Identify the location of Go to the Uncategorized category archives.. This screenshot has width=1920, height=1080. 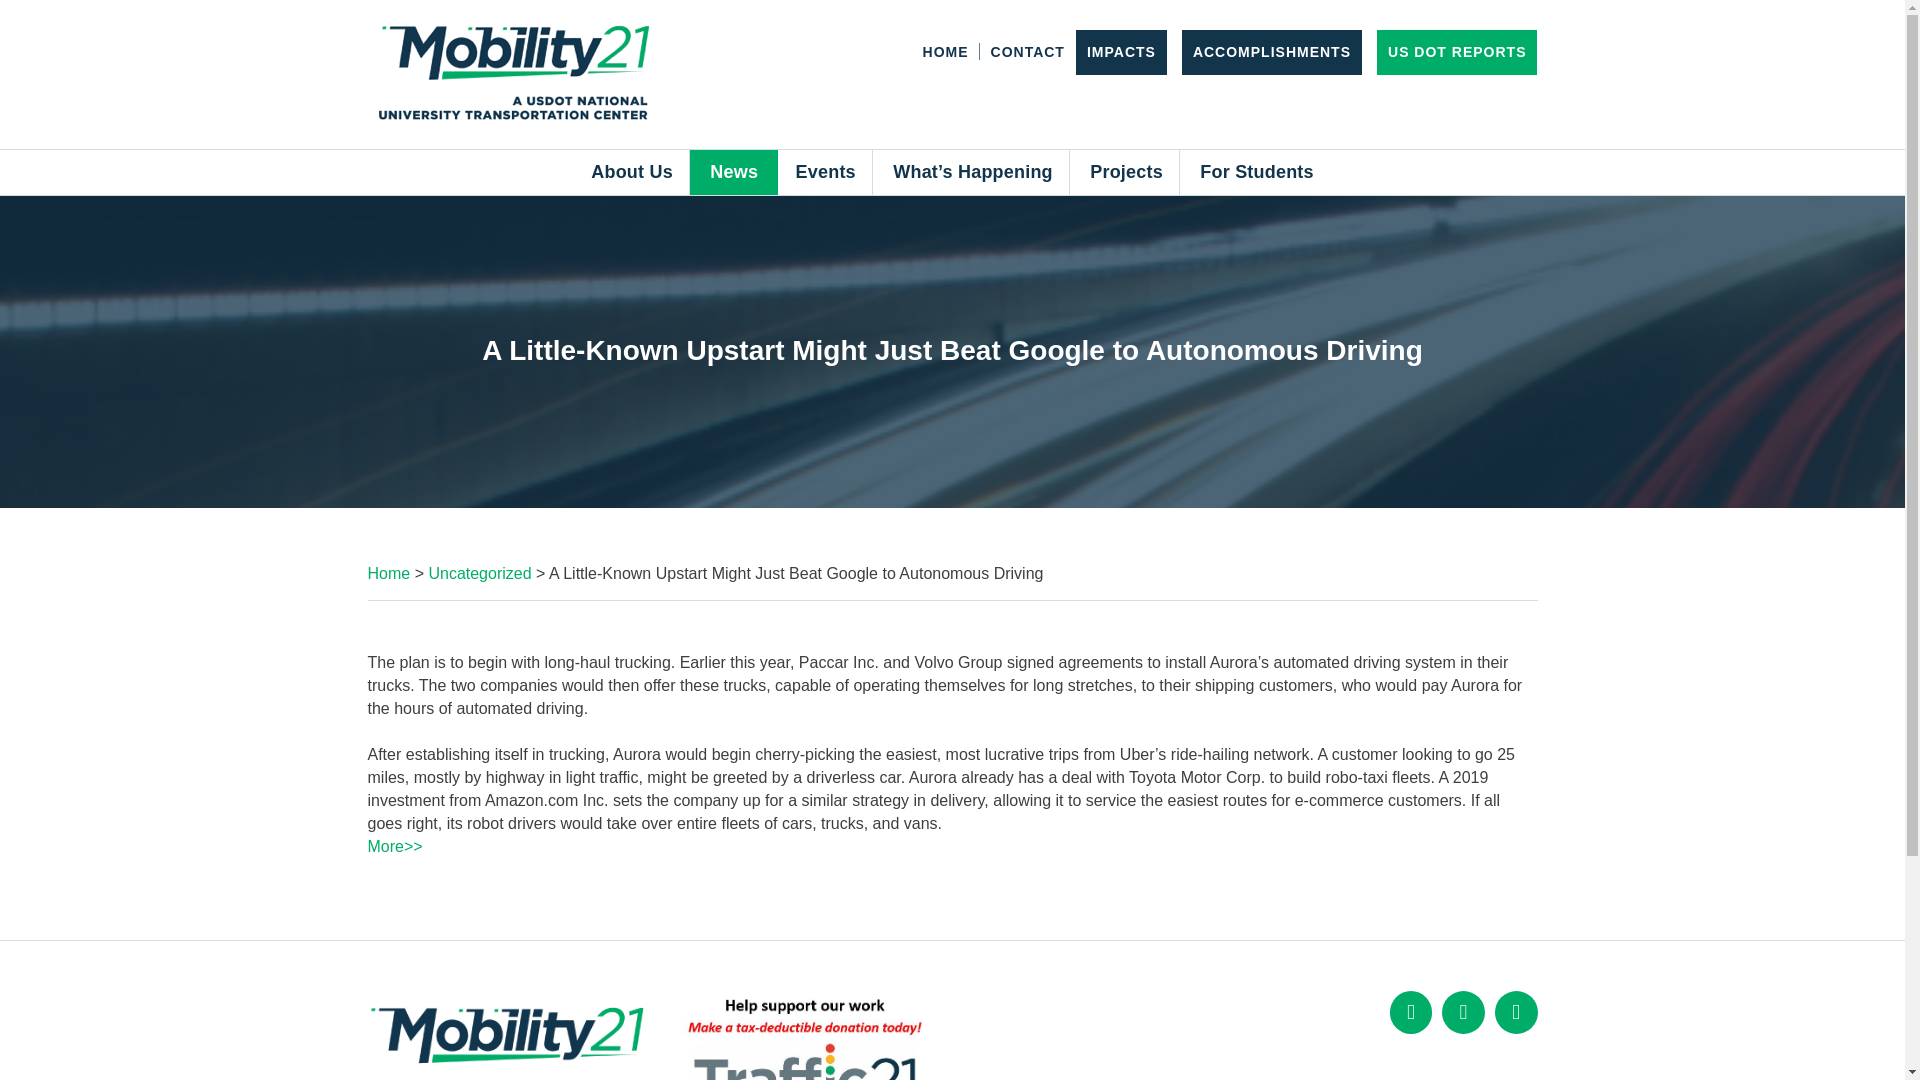
(480, 573).